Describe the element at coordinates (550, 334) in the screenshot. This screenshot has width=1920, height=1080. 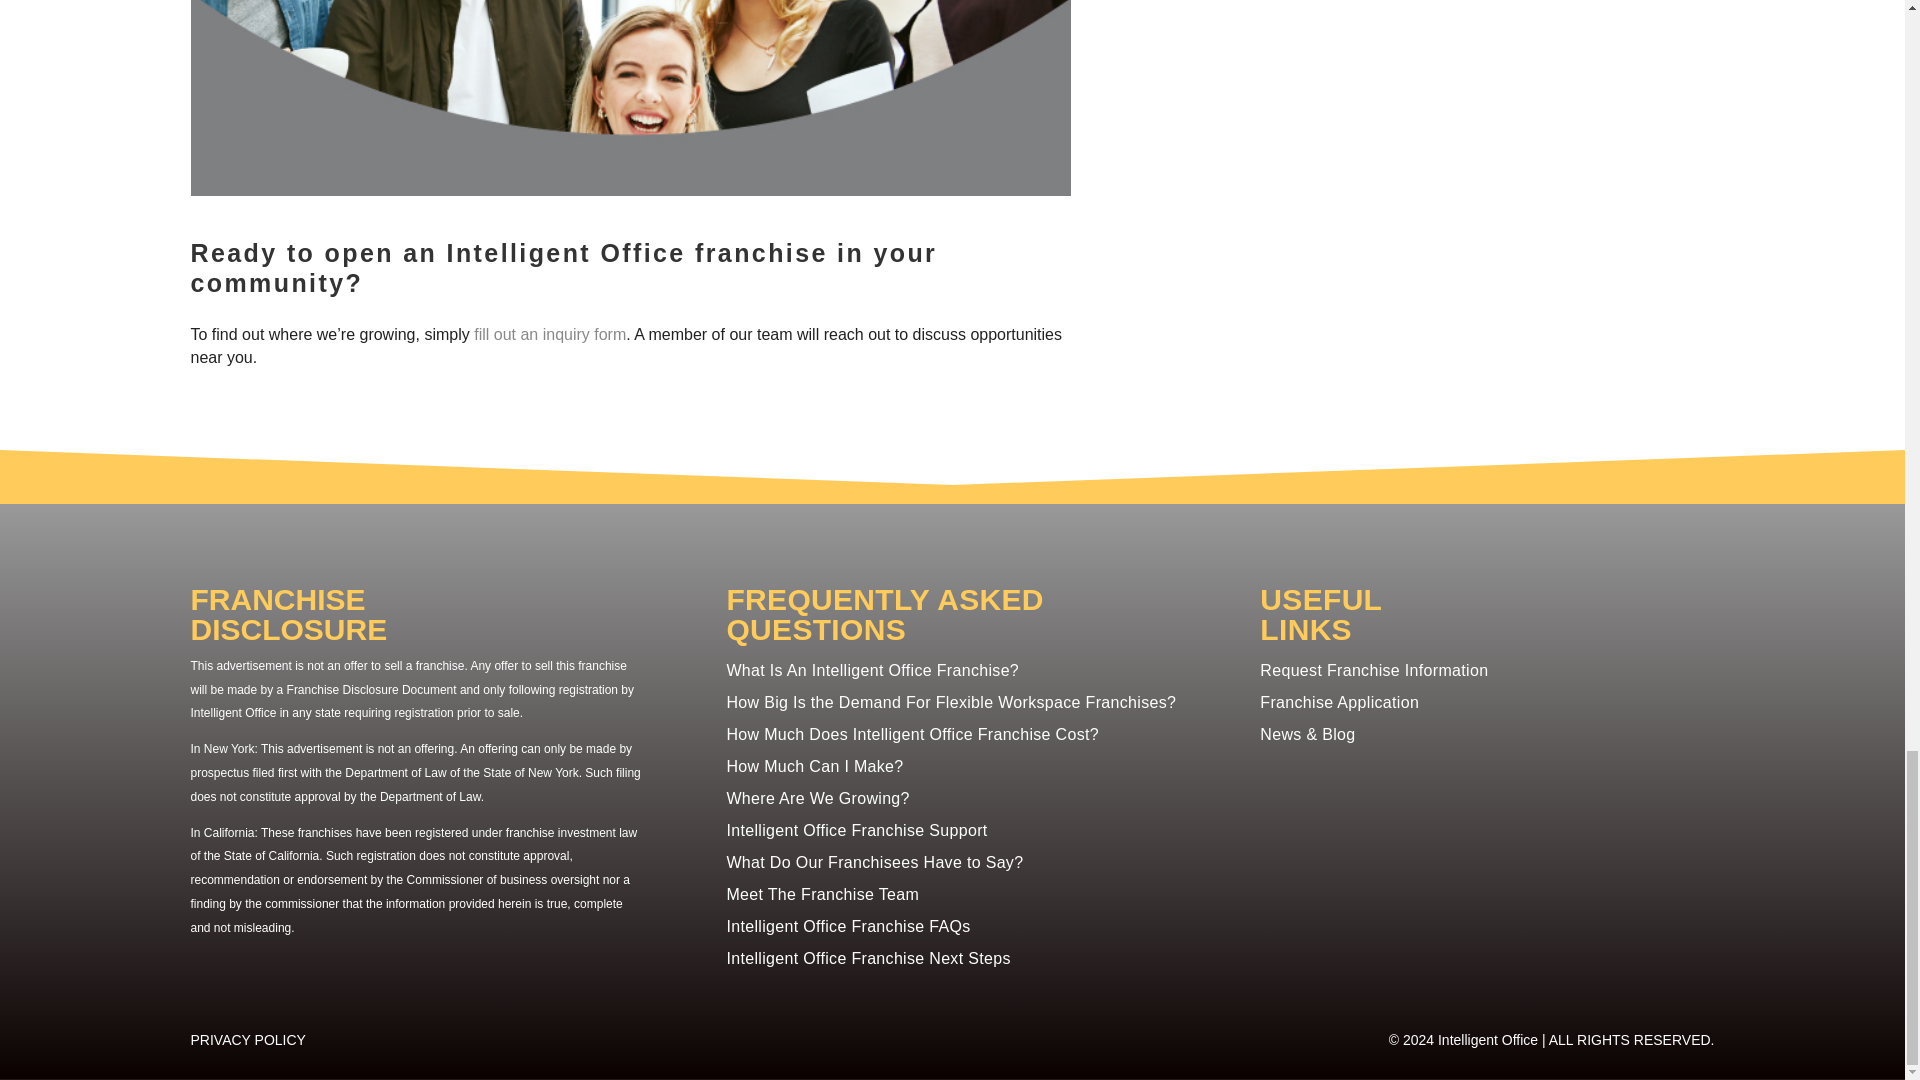
I see `fill out an inquiry form` at that location.